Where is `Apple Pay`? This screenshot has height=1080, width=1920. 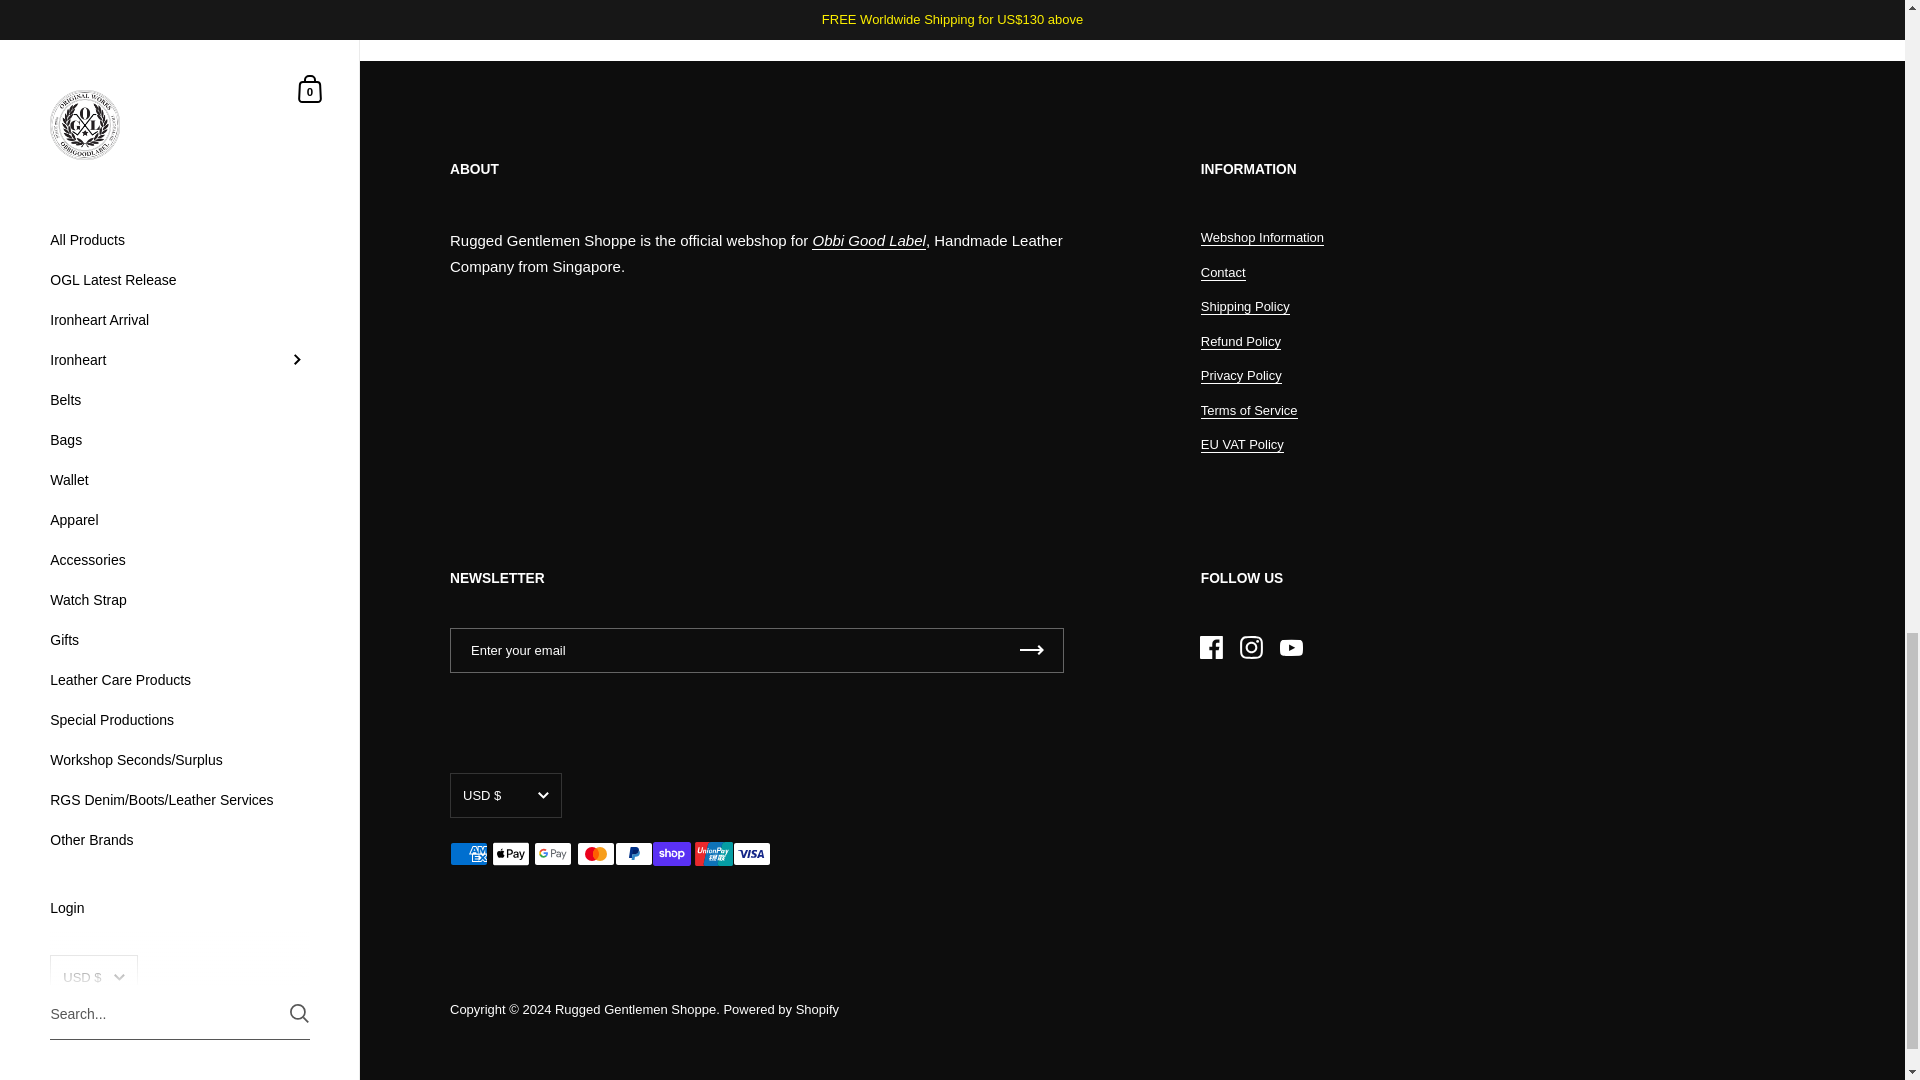
Apple Pay is located at coordinates (510, 854).